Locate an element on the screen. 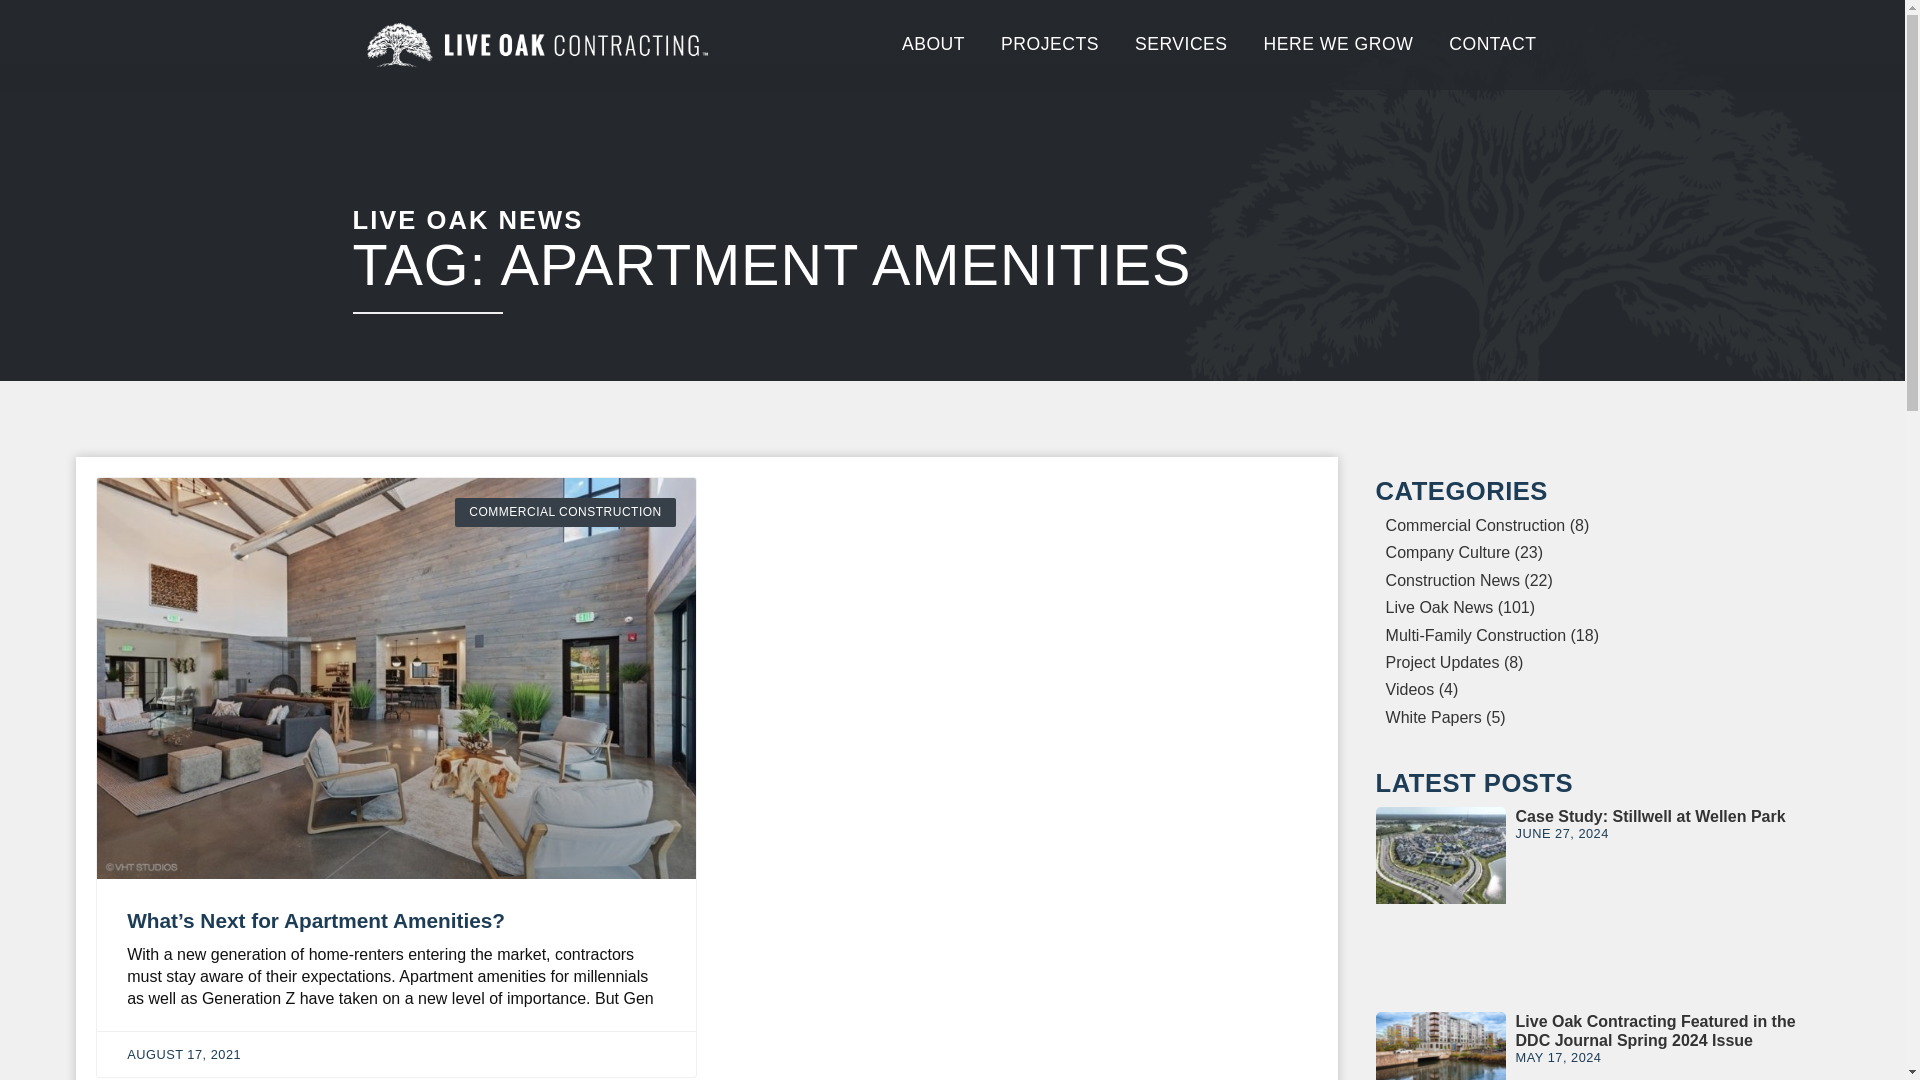 The height and width of the screenshot is (1080, 1920). CONTACT is located at coordinates (1492, 44).